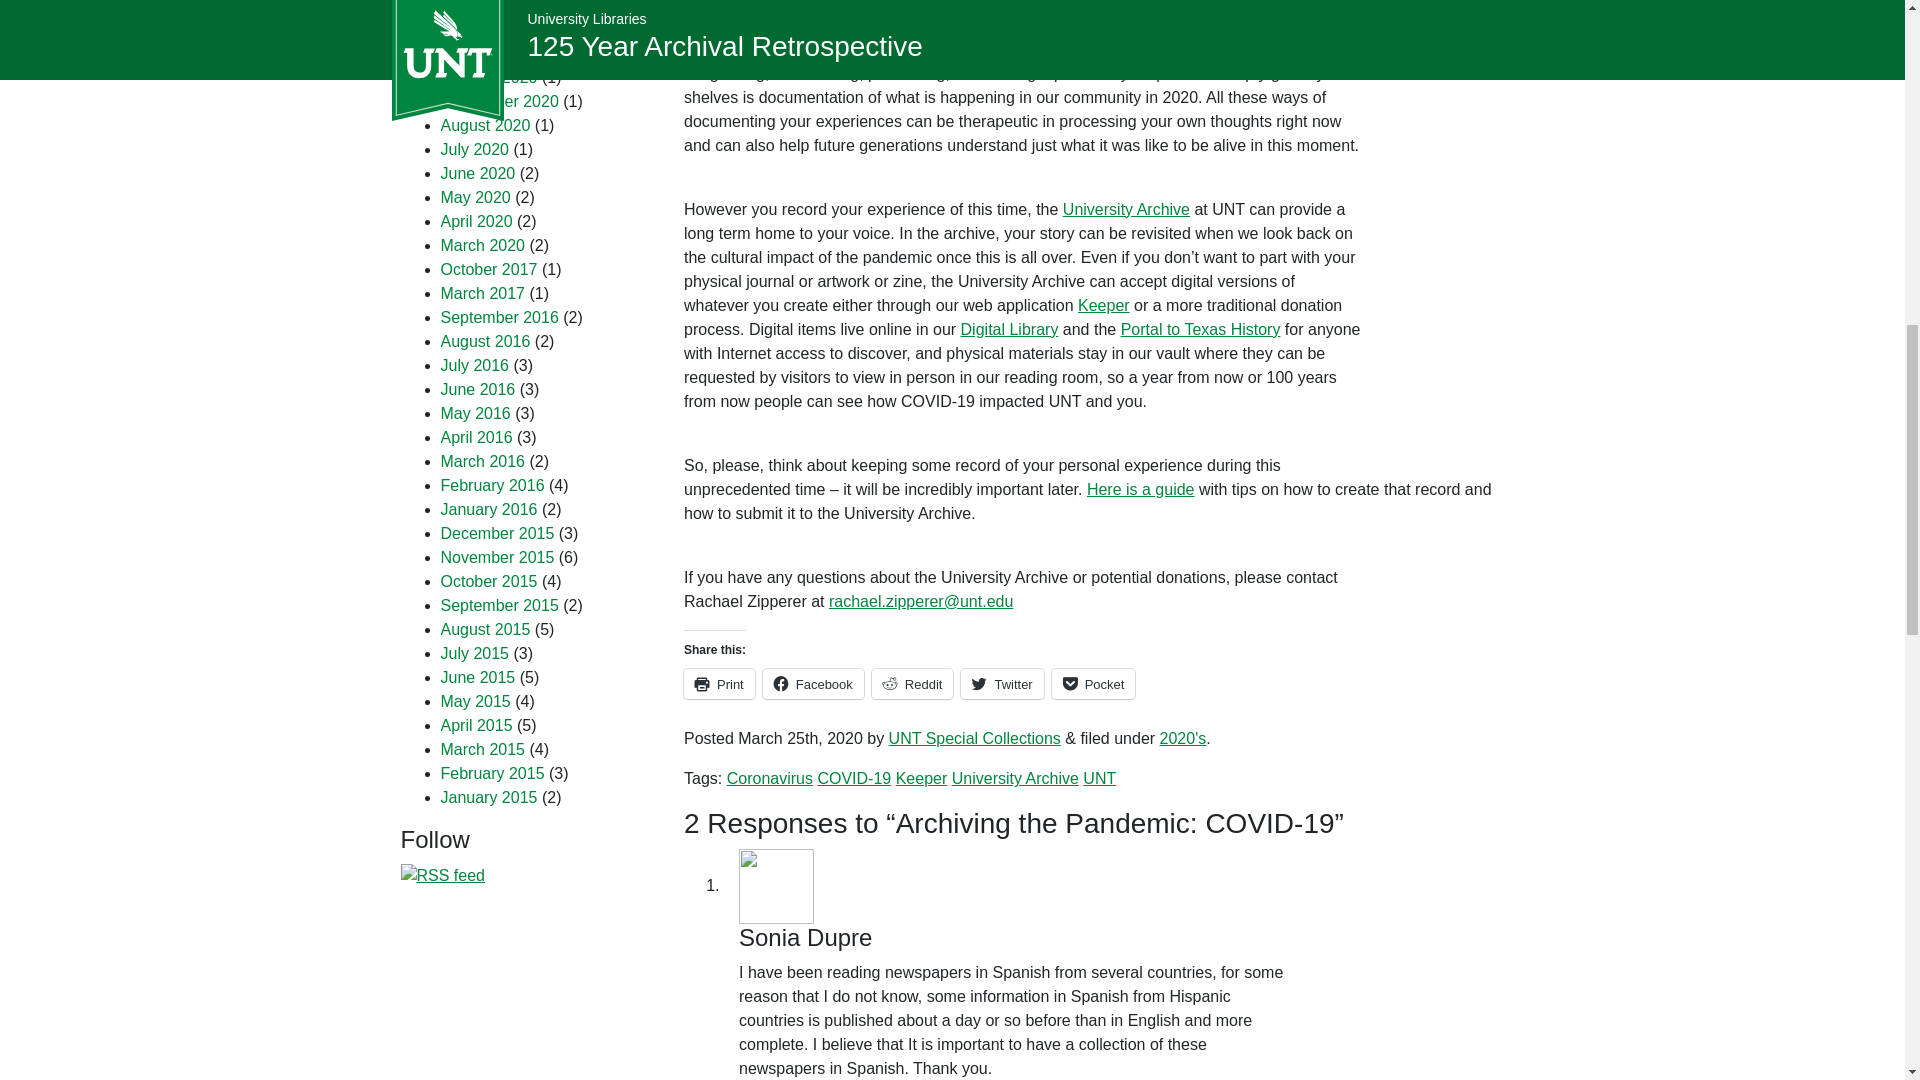 This screenshot has height=1080, width=1920. Describe the element at coordinates (1140, 488) in the screenshot. I see `Here is a guide` at that location.